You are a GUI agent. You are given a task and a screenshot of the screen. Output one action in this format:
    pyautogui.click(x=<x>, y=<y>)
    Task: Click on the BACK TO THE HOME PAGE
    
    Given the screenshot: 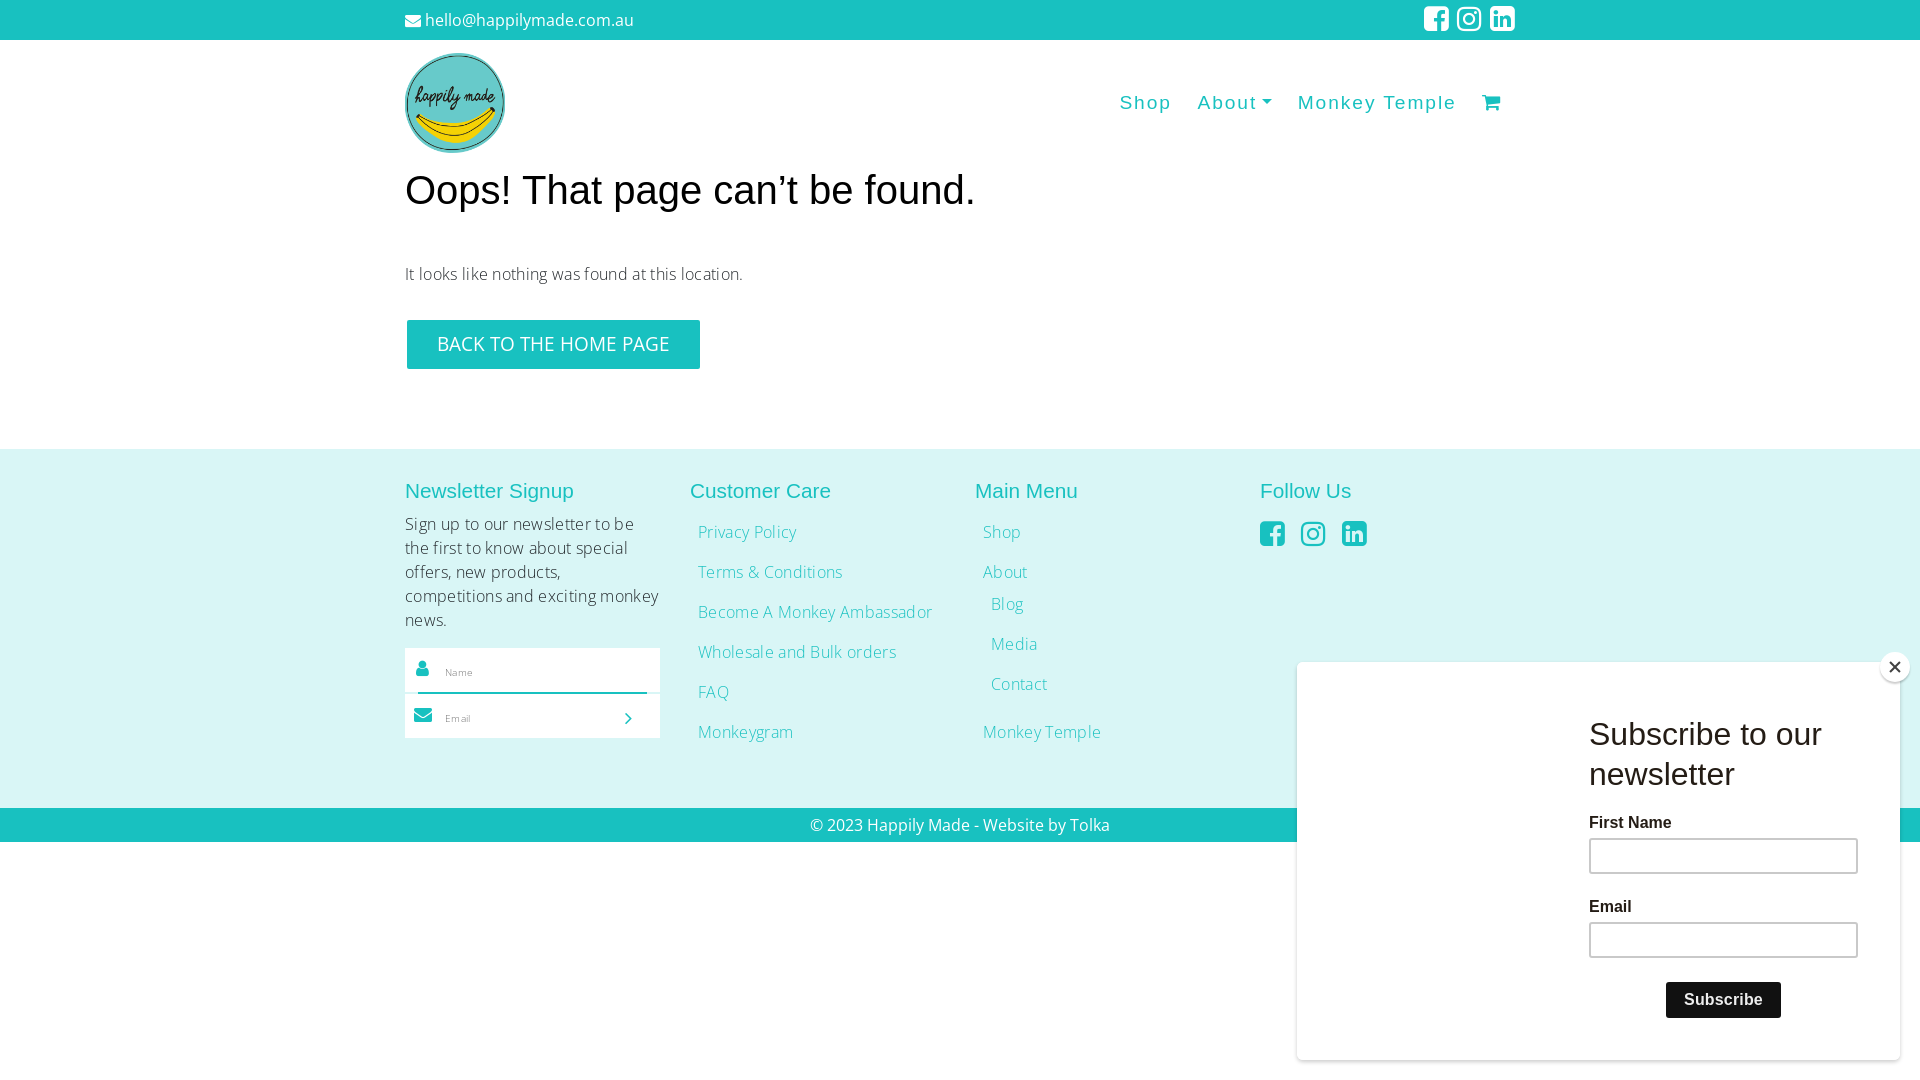 What is the action you would take?
    pyautogui.click(x=554, y=344)
    